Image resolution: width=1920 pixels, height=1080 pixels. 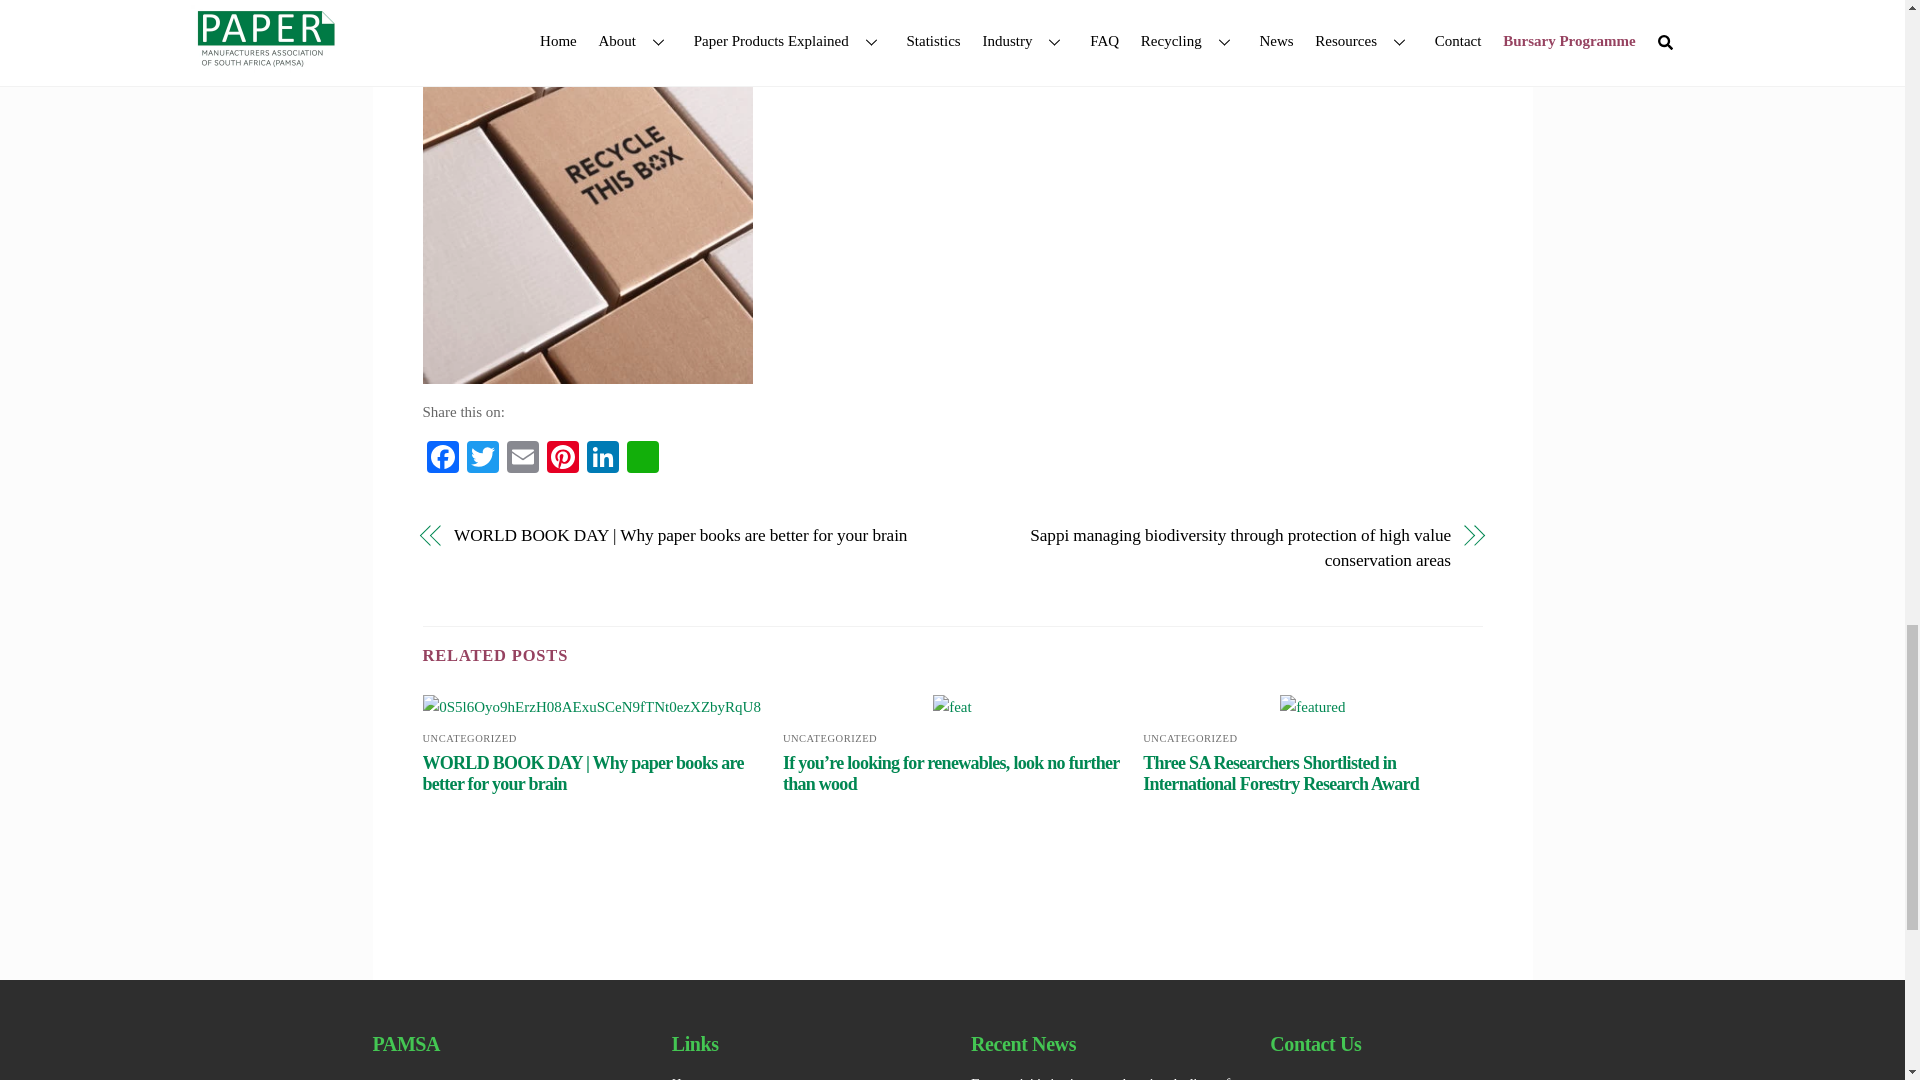 What do you see at coordinates (1317, 218) in the screenshot?
I see `Paper Packaging - Credit Mpact` at bounding box center [1317, 218].